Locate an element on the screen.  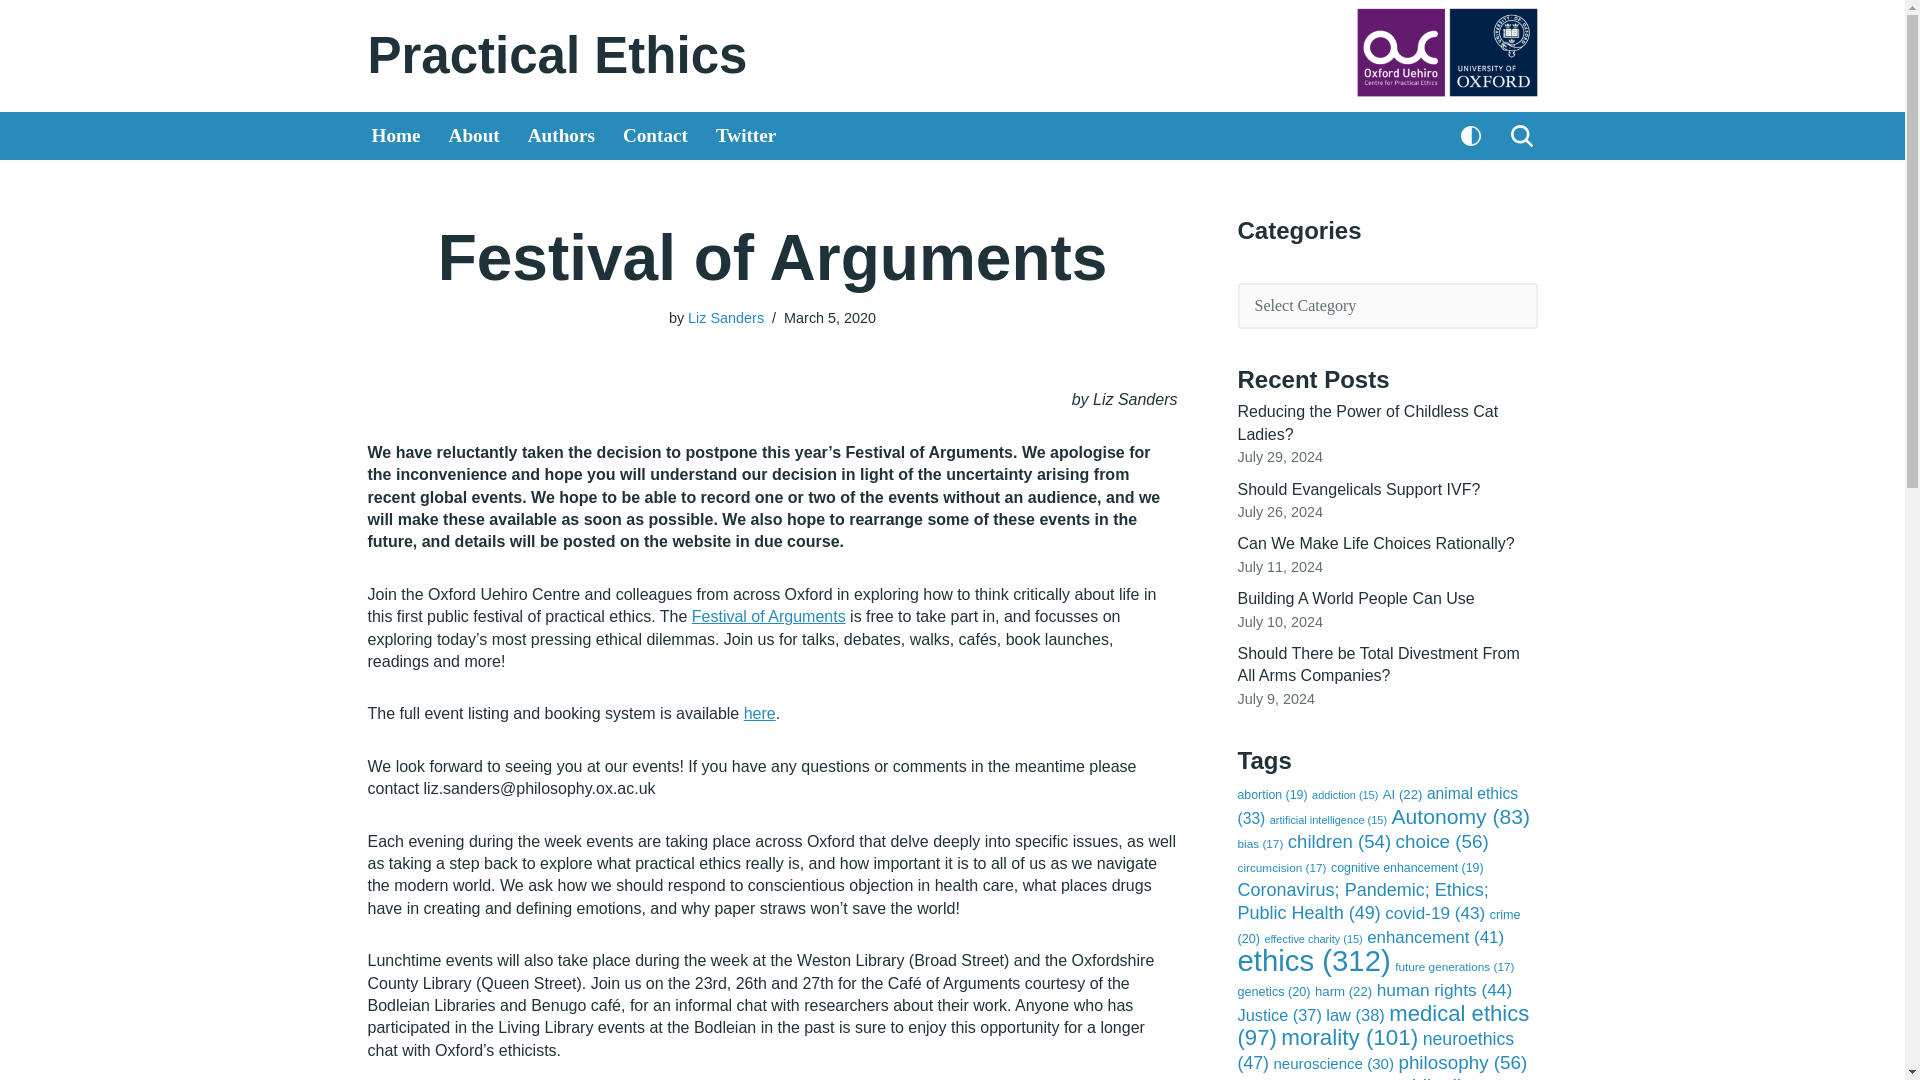
Skip to content is located at coordinates (15, 42).